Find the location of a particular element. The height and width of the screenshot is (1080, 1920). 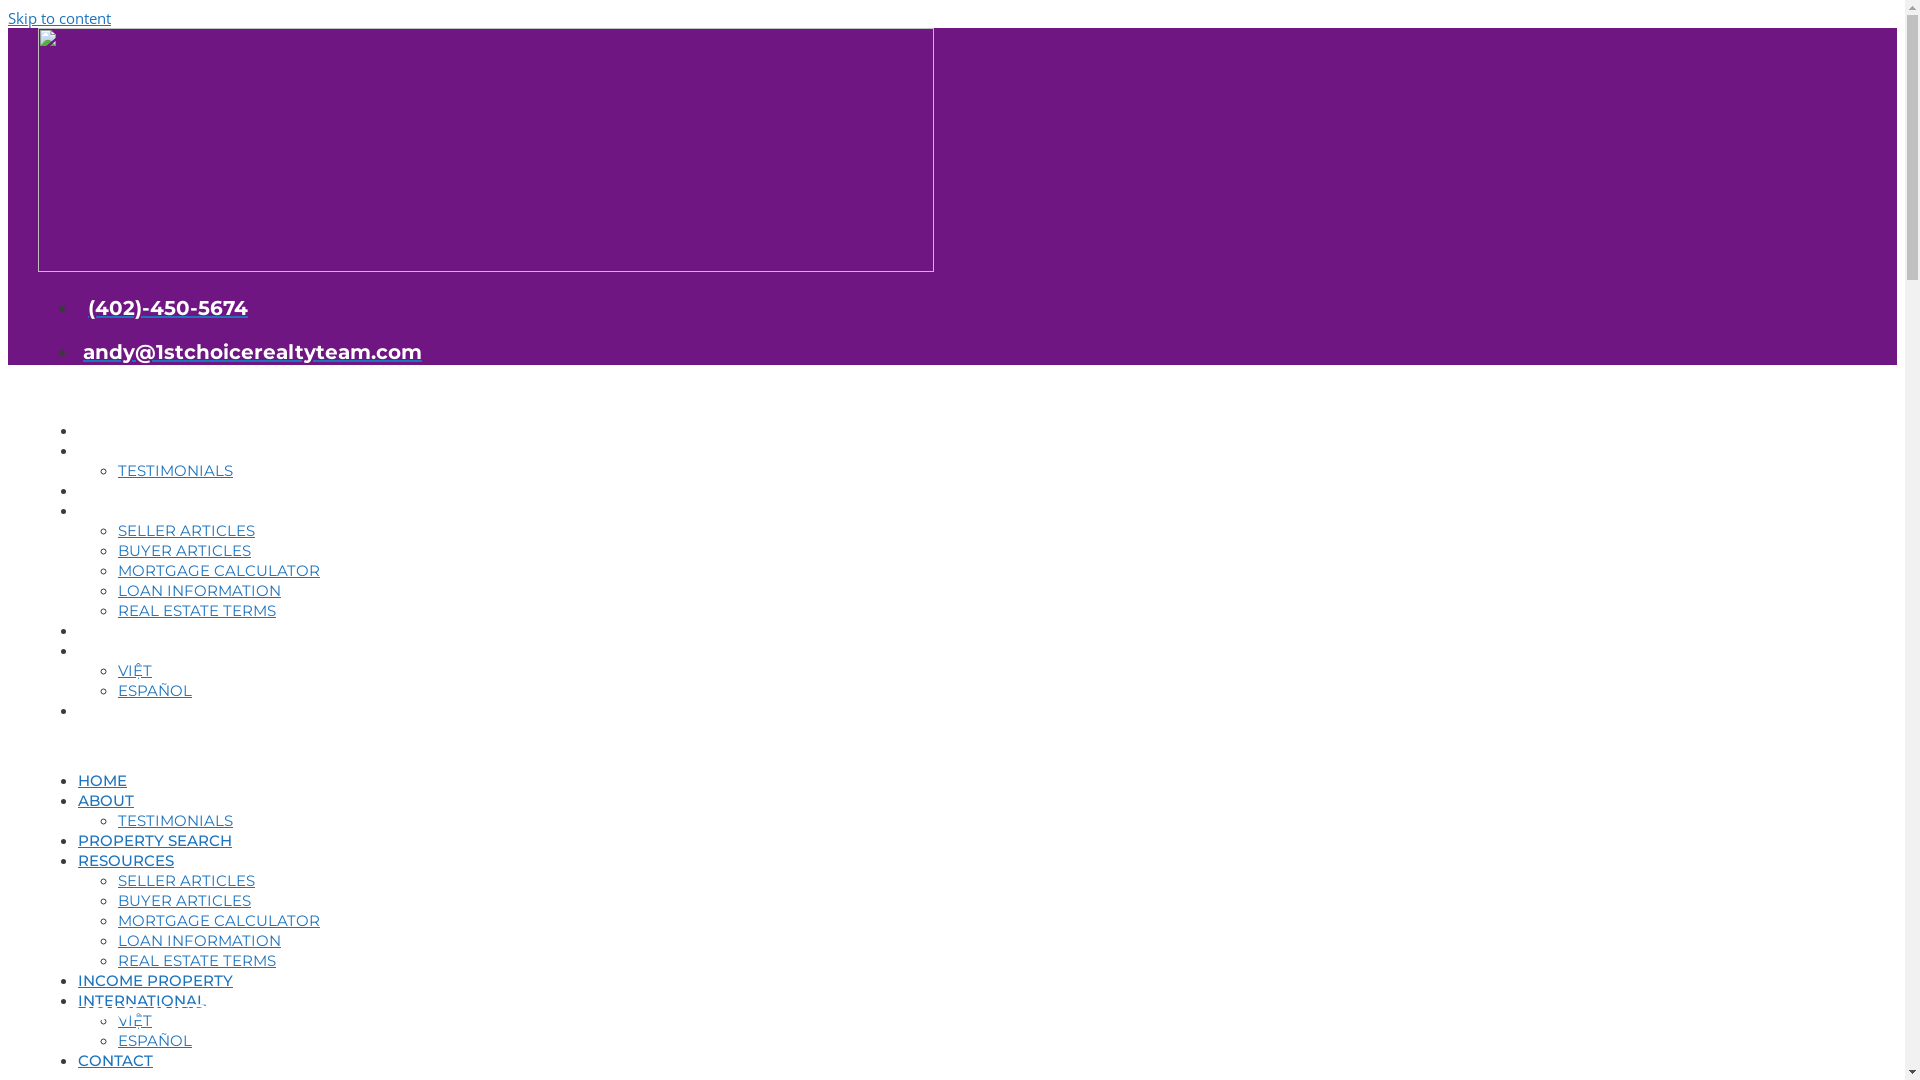

CONTACT is located at coordinates (116, 1060).